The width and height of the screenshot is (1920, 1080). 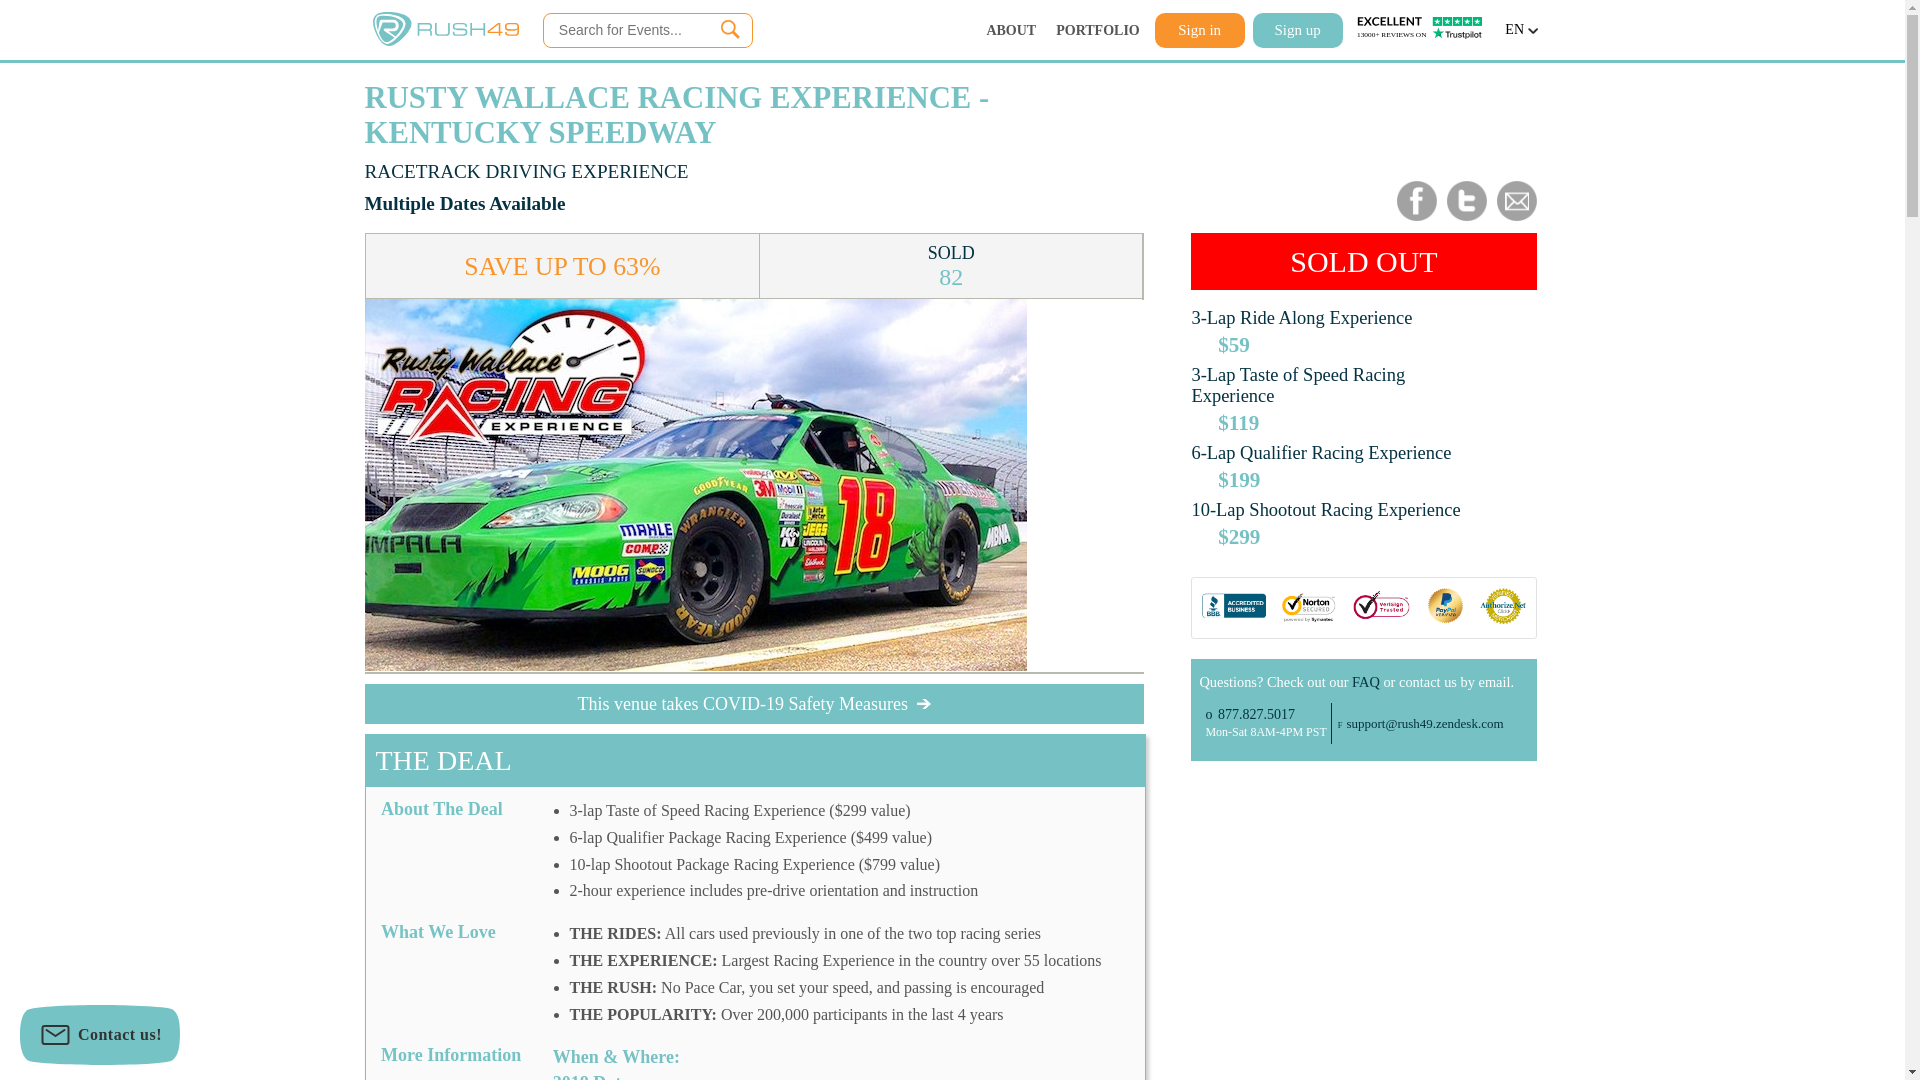 What do you see at coordinates (1298, 29) in the screenshot?
I see `Rusty Wallace Racing Experience  Rush49 Sparta` at bounding box center [1298, 29].